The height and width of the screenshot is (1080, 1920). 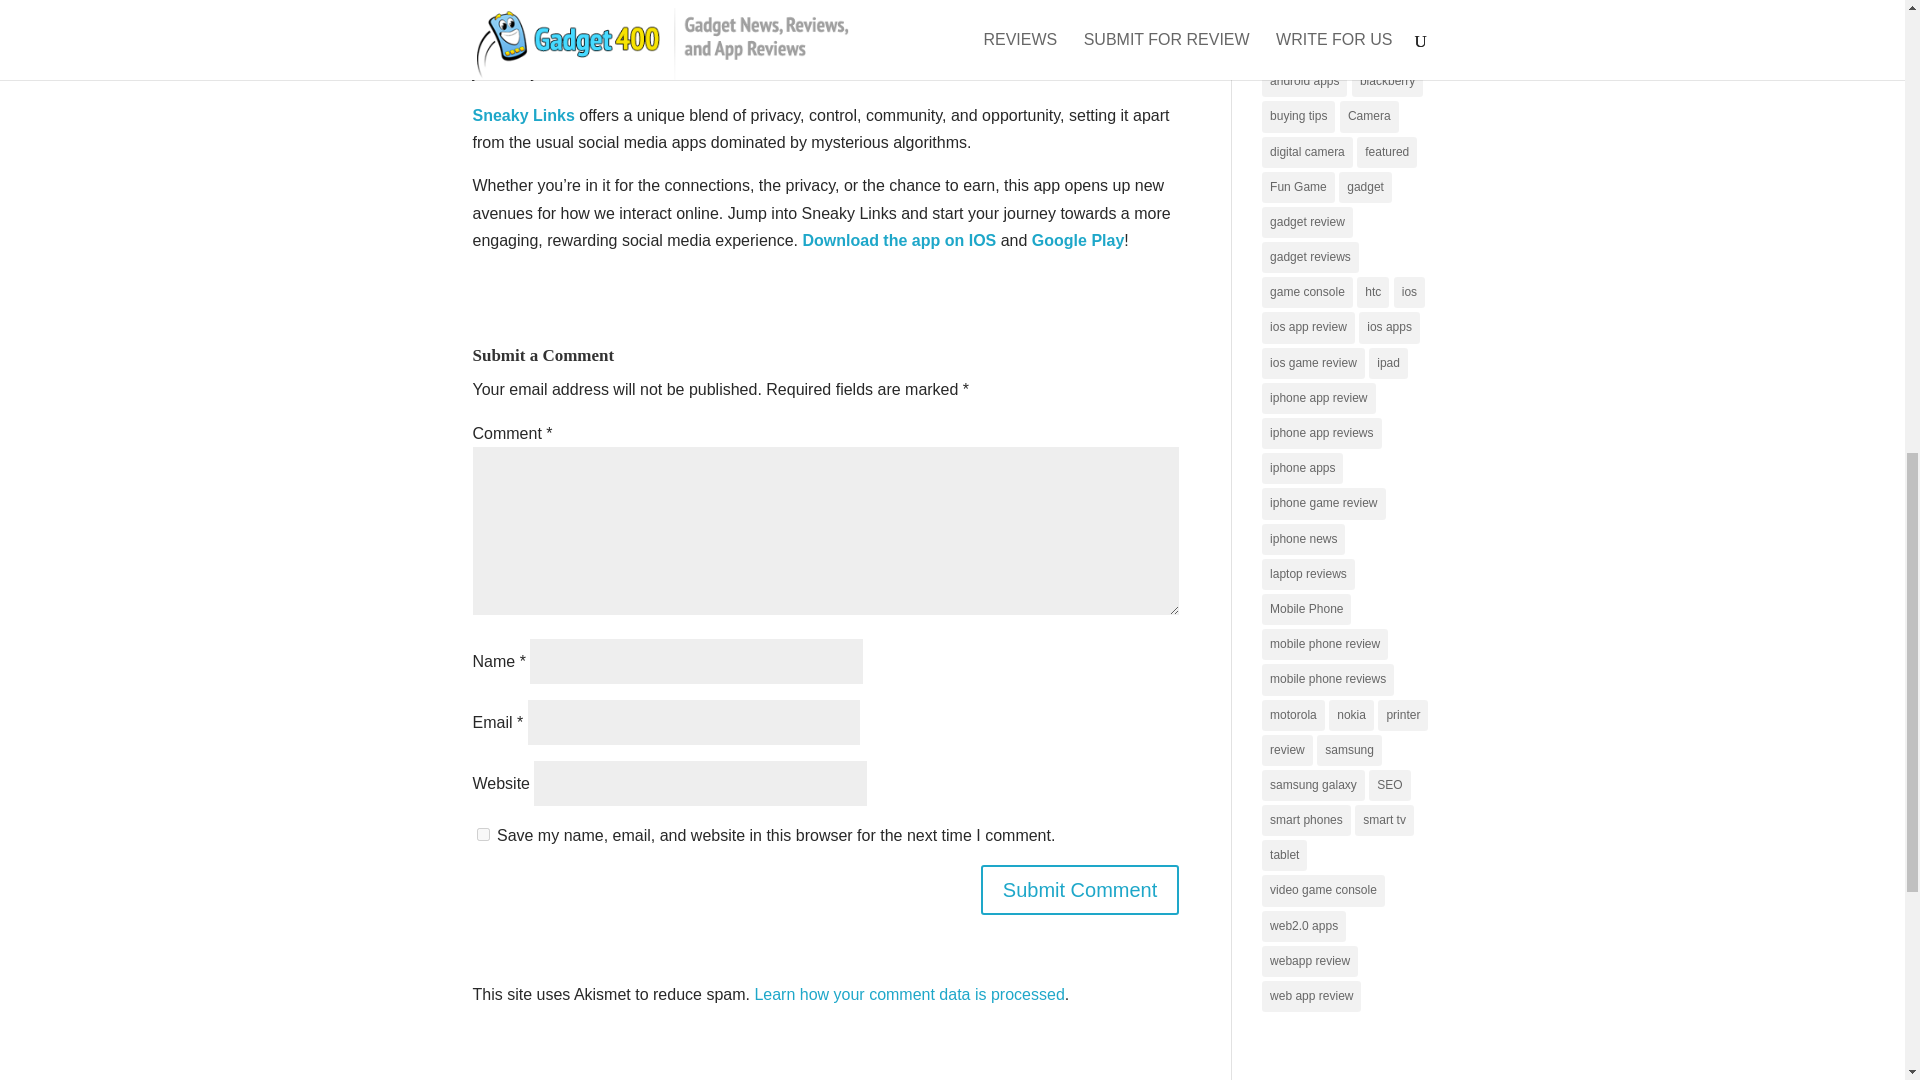 I want to click on Learn how your comment data is processed, so click(x=908, y=994).